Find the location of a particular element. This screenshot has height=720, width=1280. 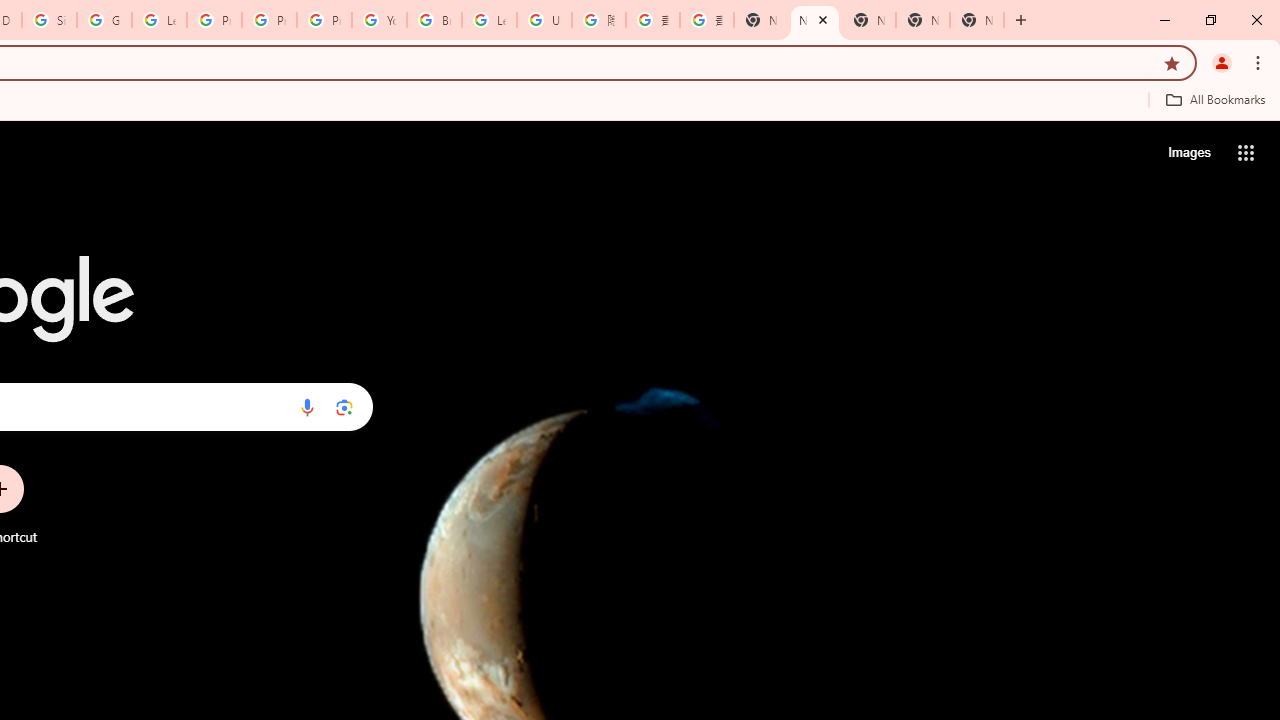

New Tab is located at coordinates (760, 20).